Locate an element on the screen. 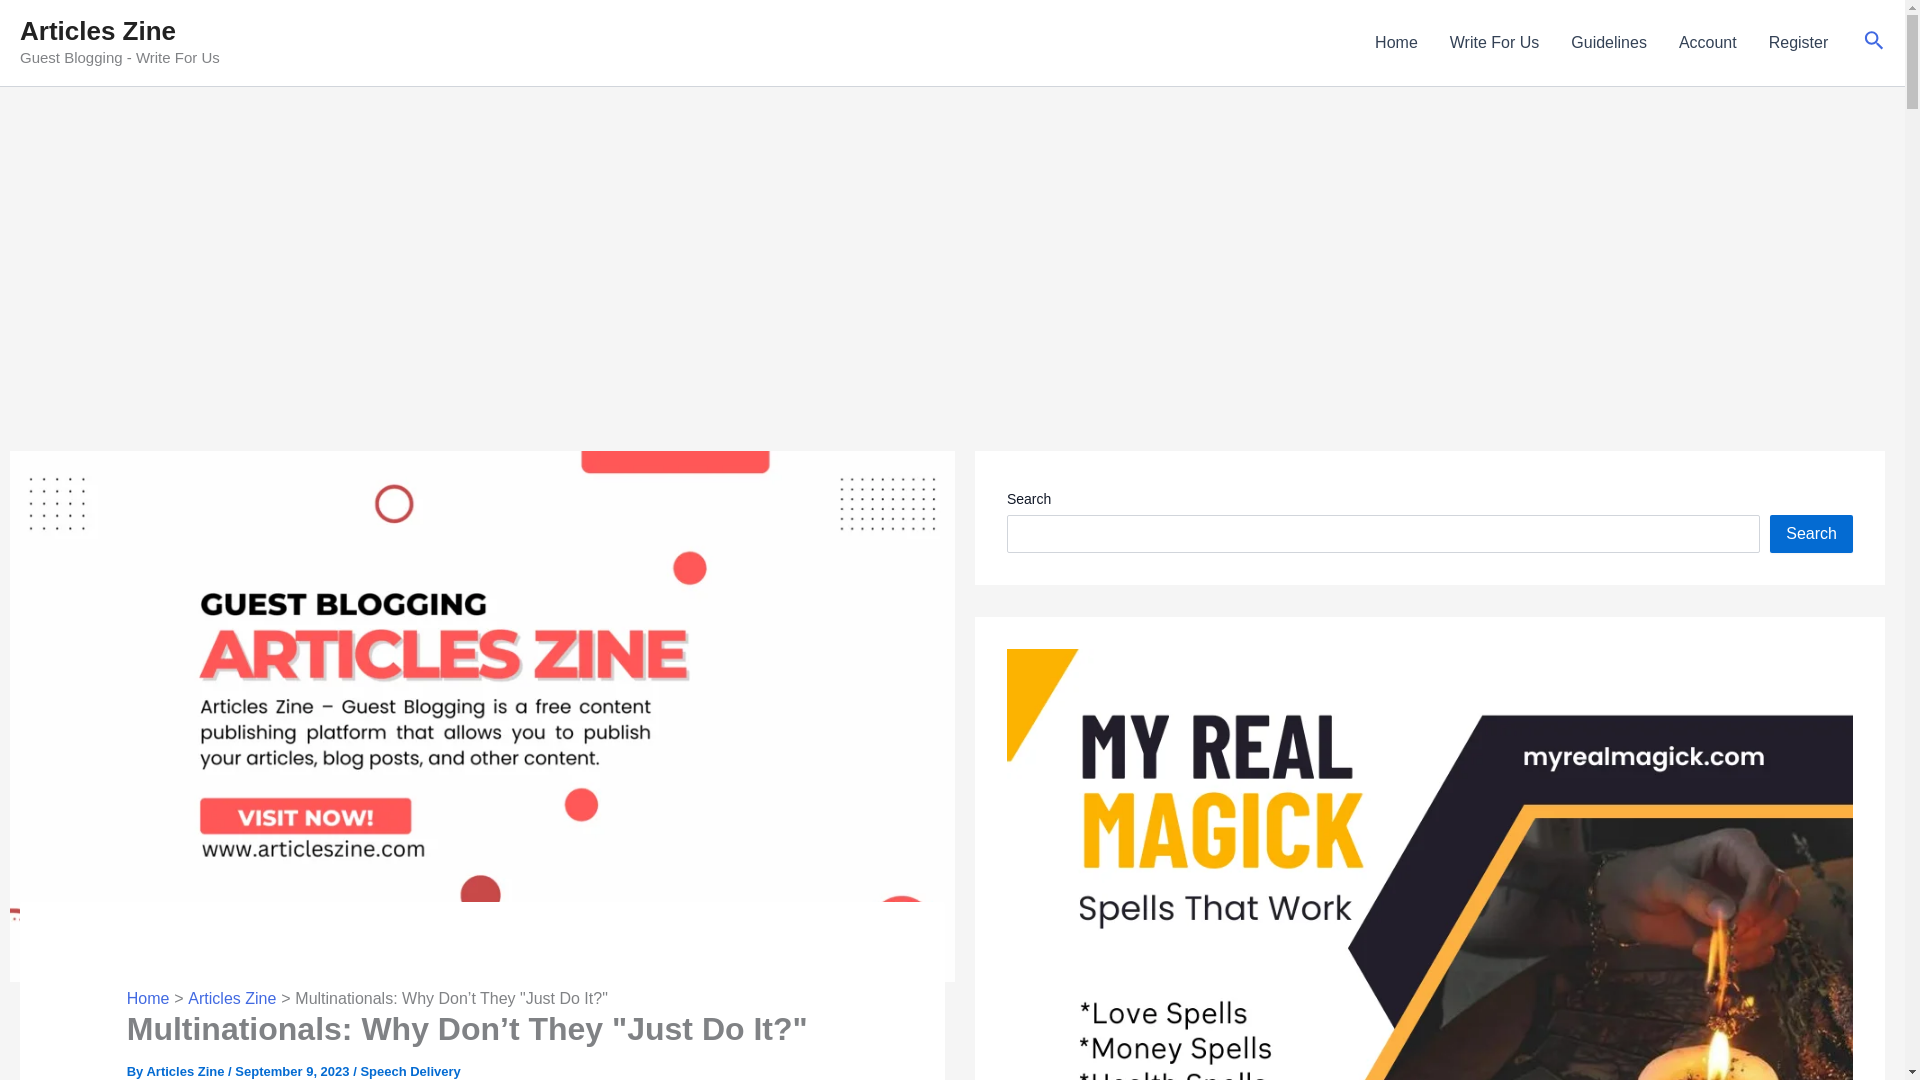 The height and width of the screenshot is (1080, 1920). Articles Zine is located at coordinates (232, 998).